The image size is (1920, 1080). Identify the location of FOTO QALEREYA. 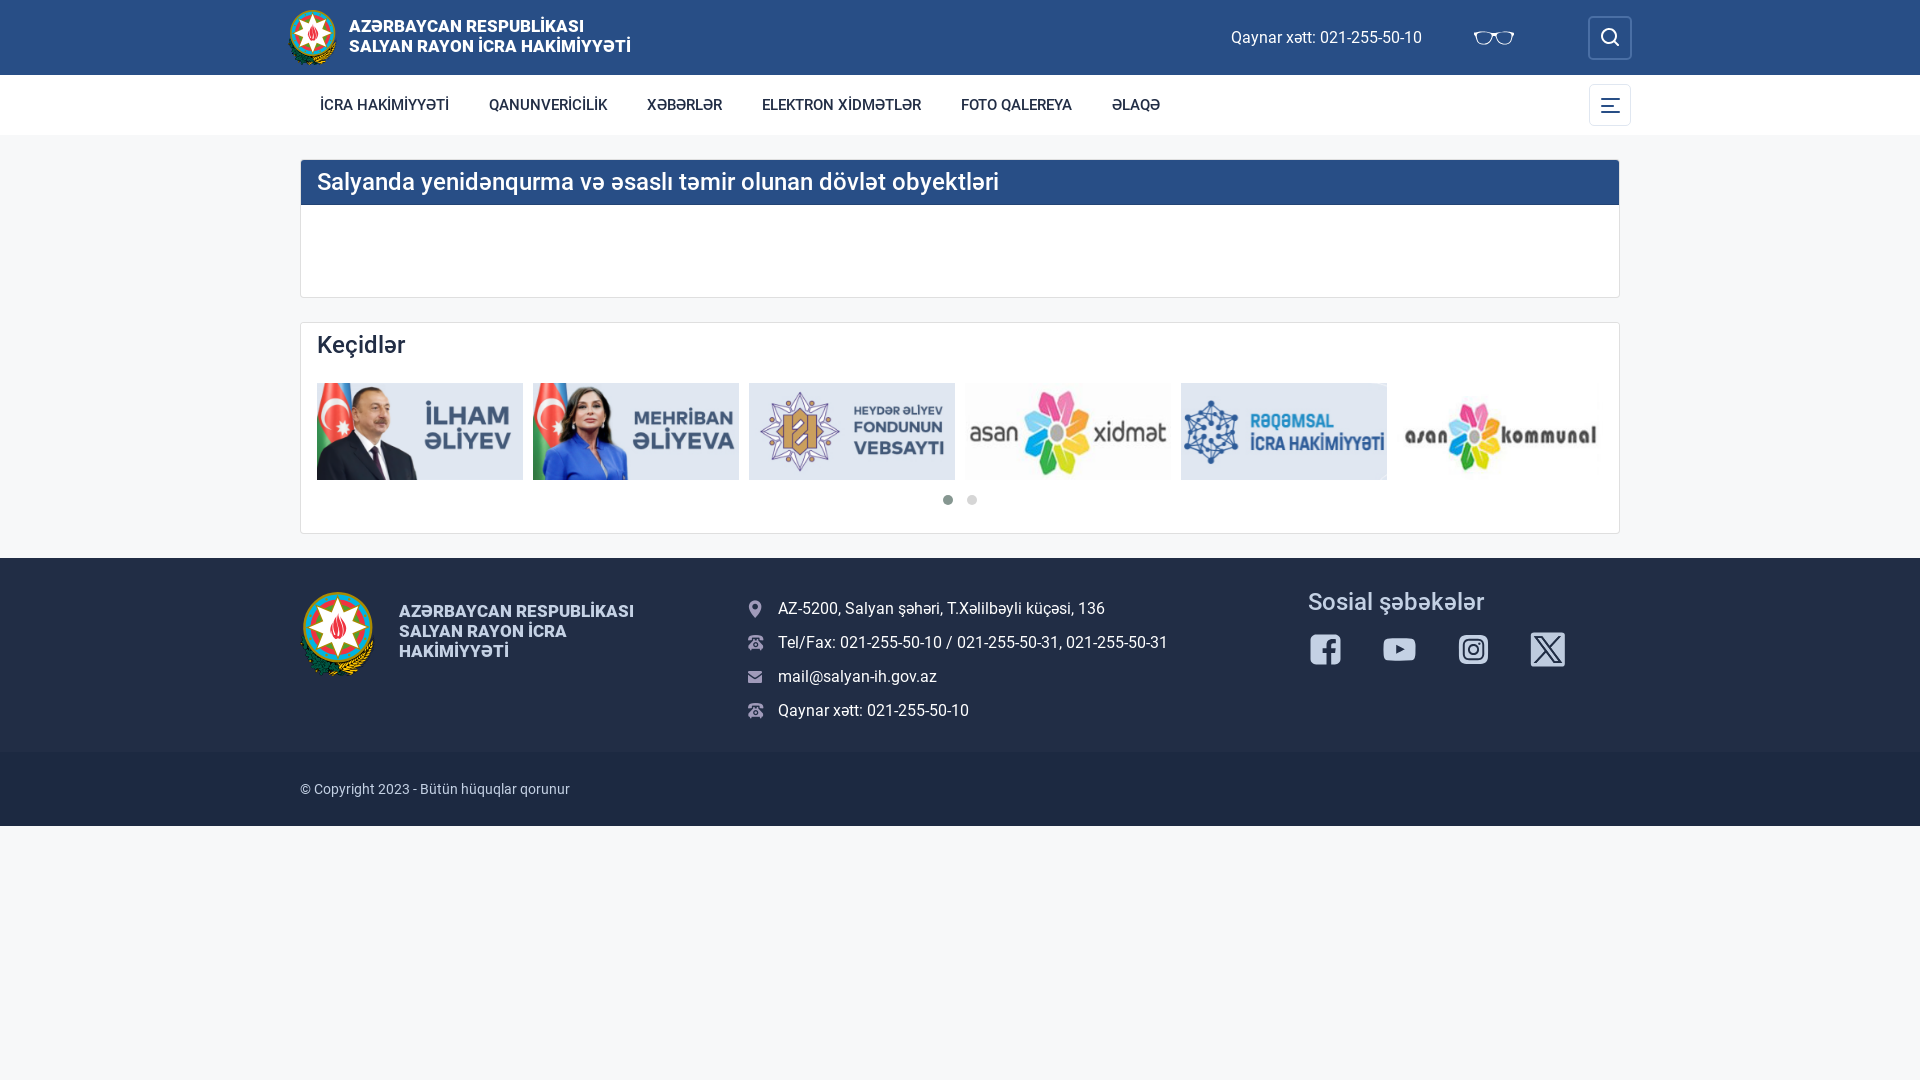
(1016, 105).